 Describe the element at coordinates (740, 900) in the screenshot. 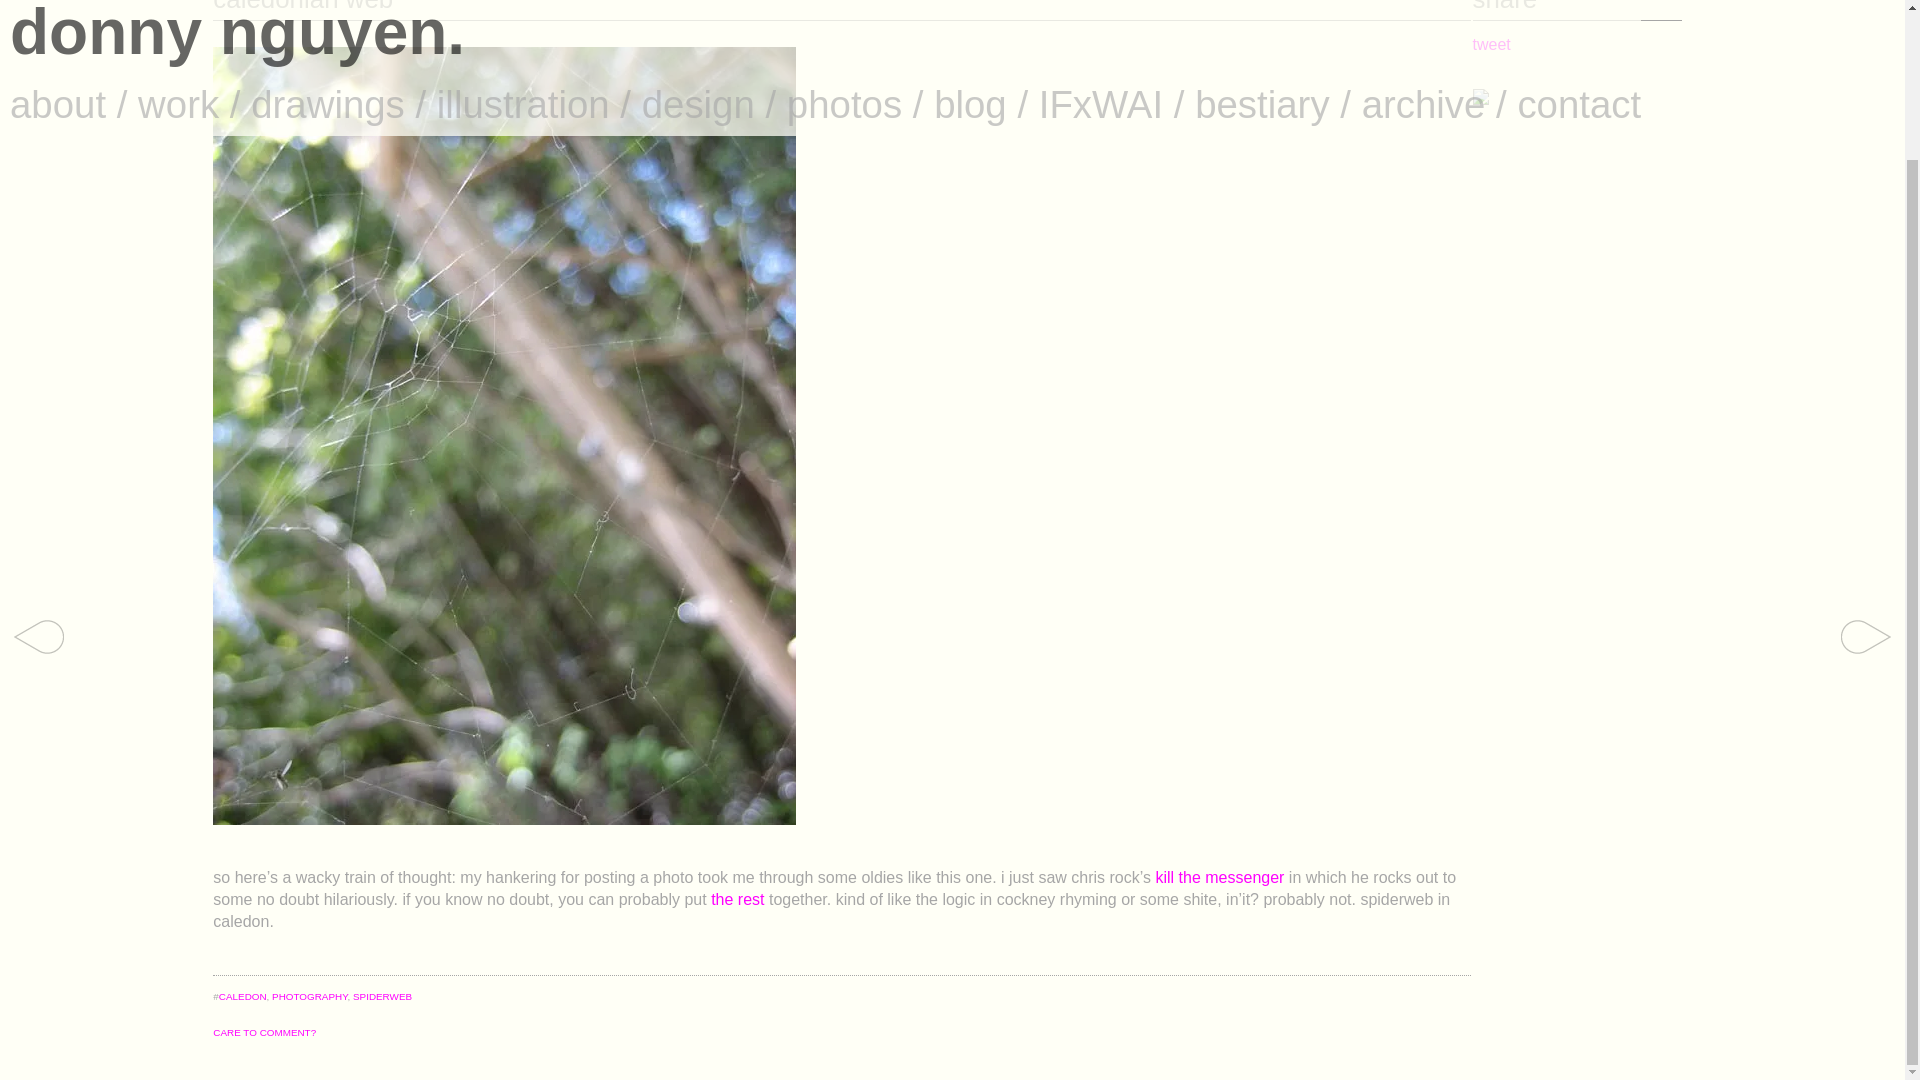

I see `the rest` at that location.